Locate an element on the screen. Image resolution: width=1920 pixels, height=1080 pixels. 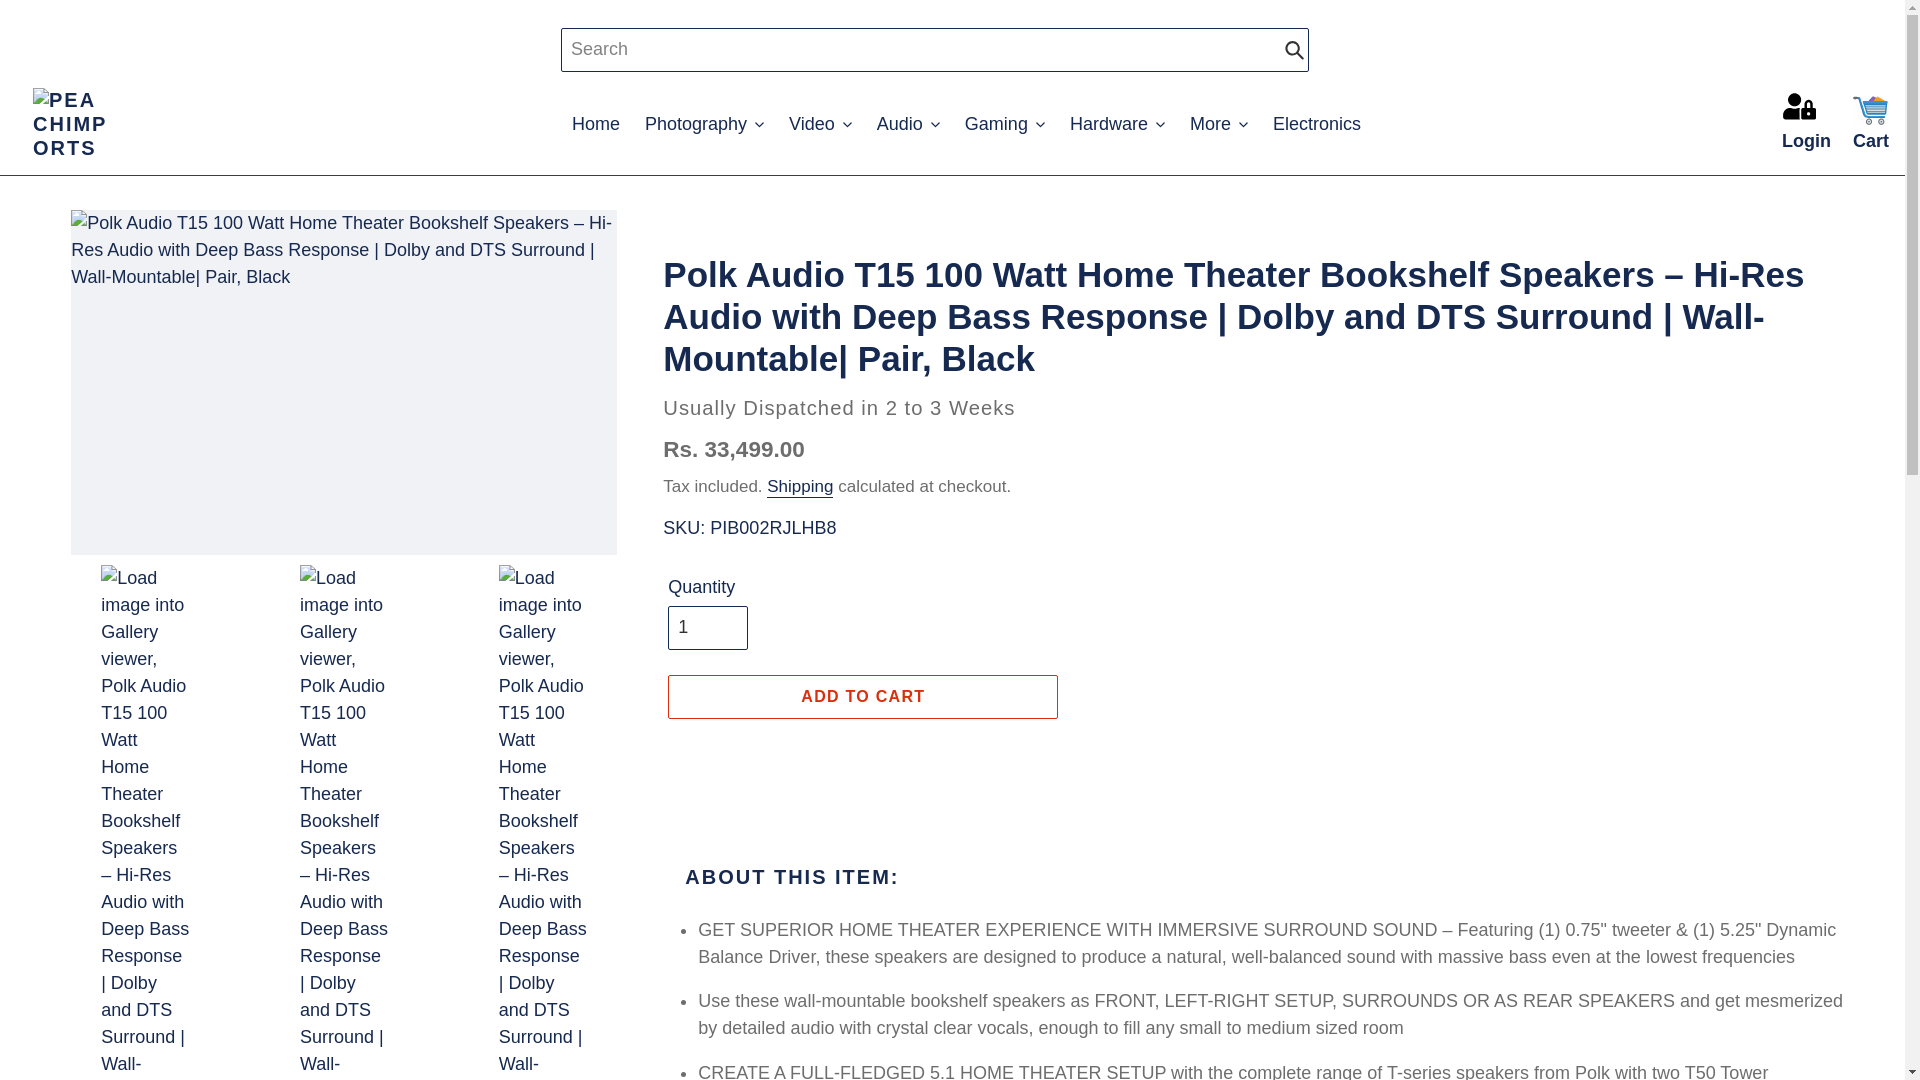
Hardware is located at coordinates (1117, 124).